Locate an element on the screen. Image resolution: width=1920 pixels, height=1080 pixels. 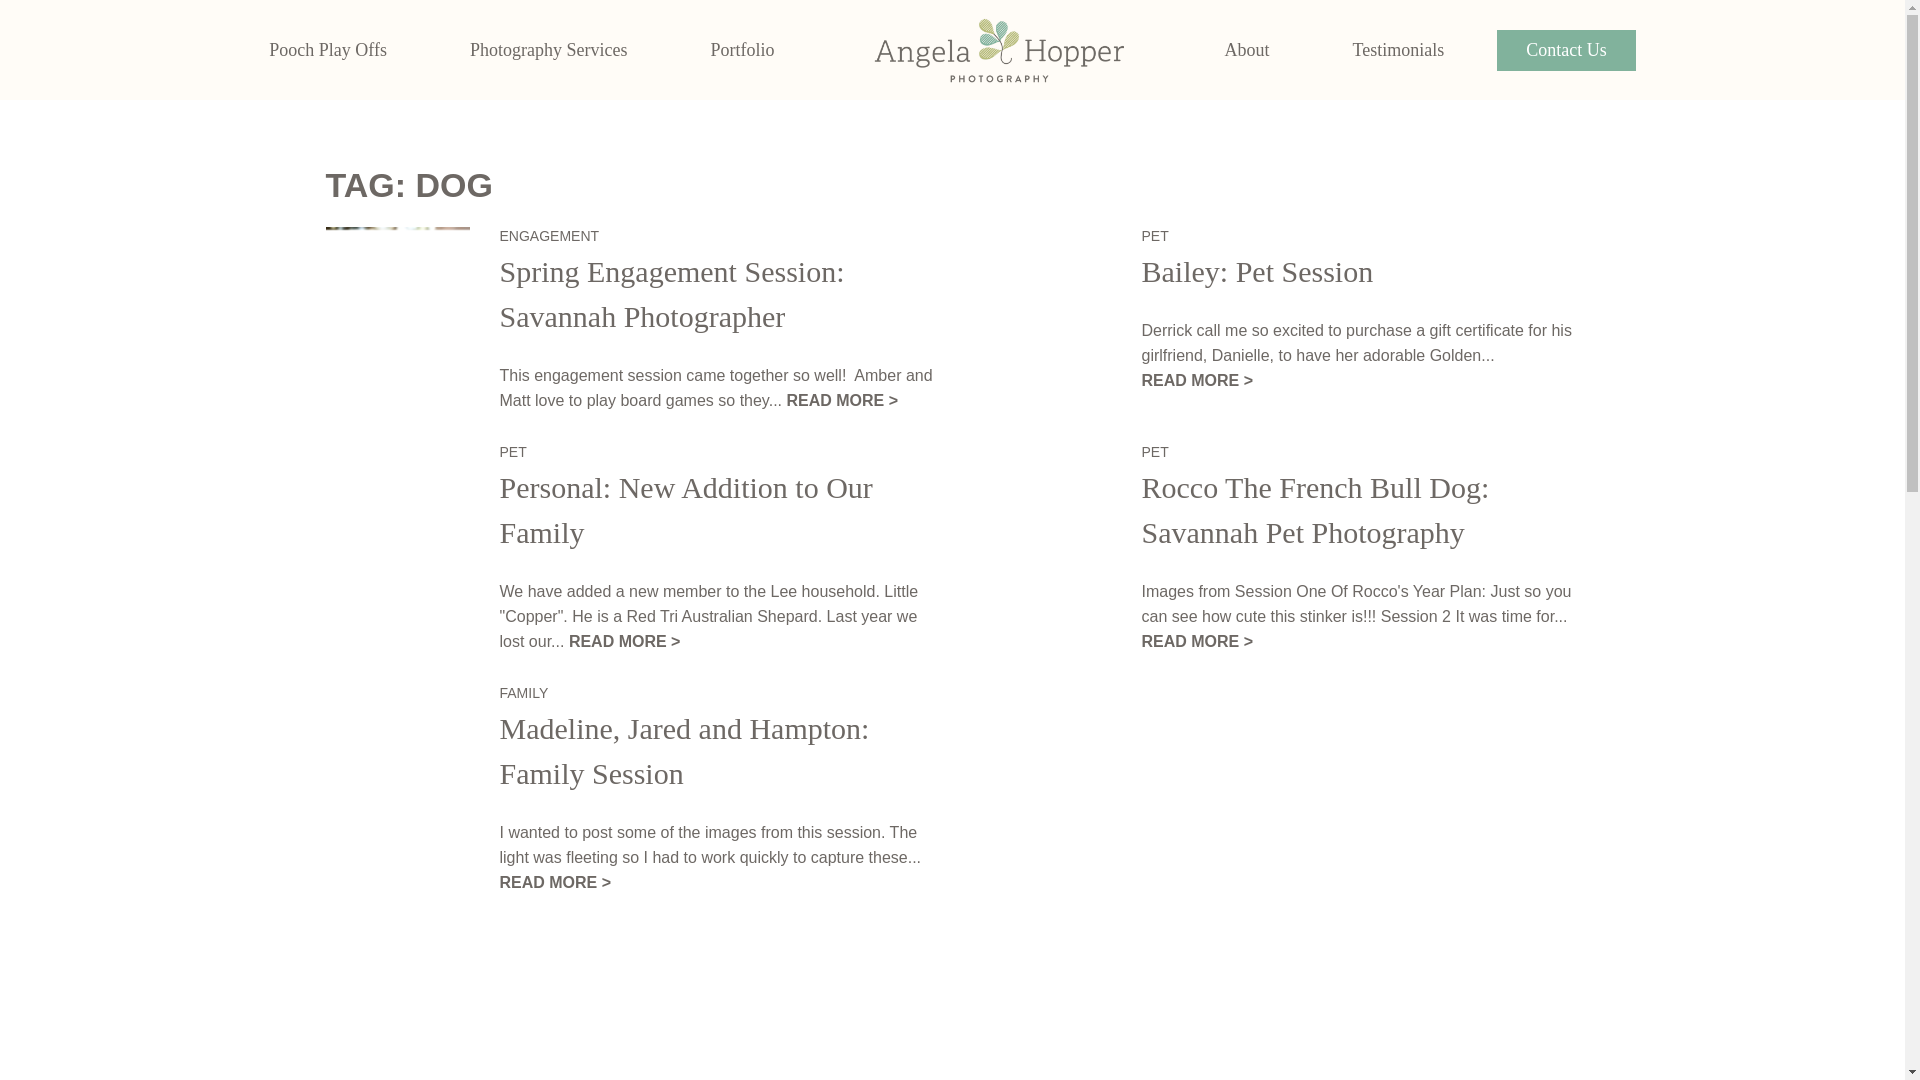
Contact Us is located at coordinates (1566, 50).